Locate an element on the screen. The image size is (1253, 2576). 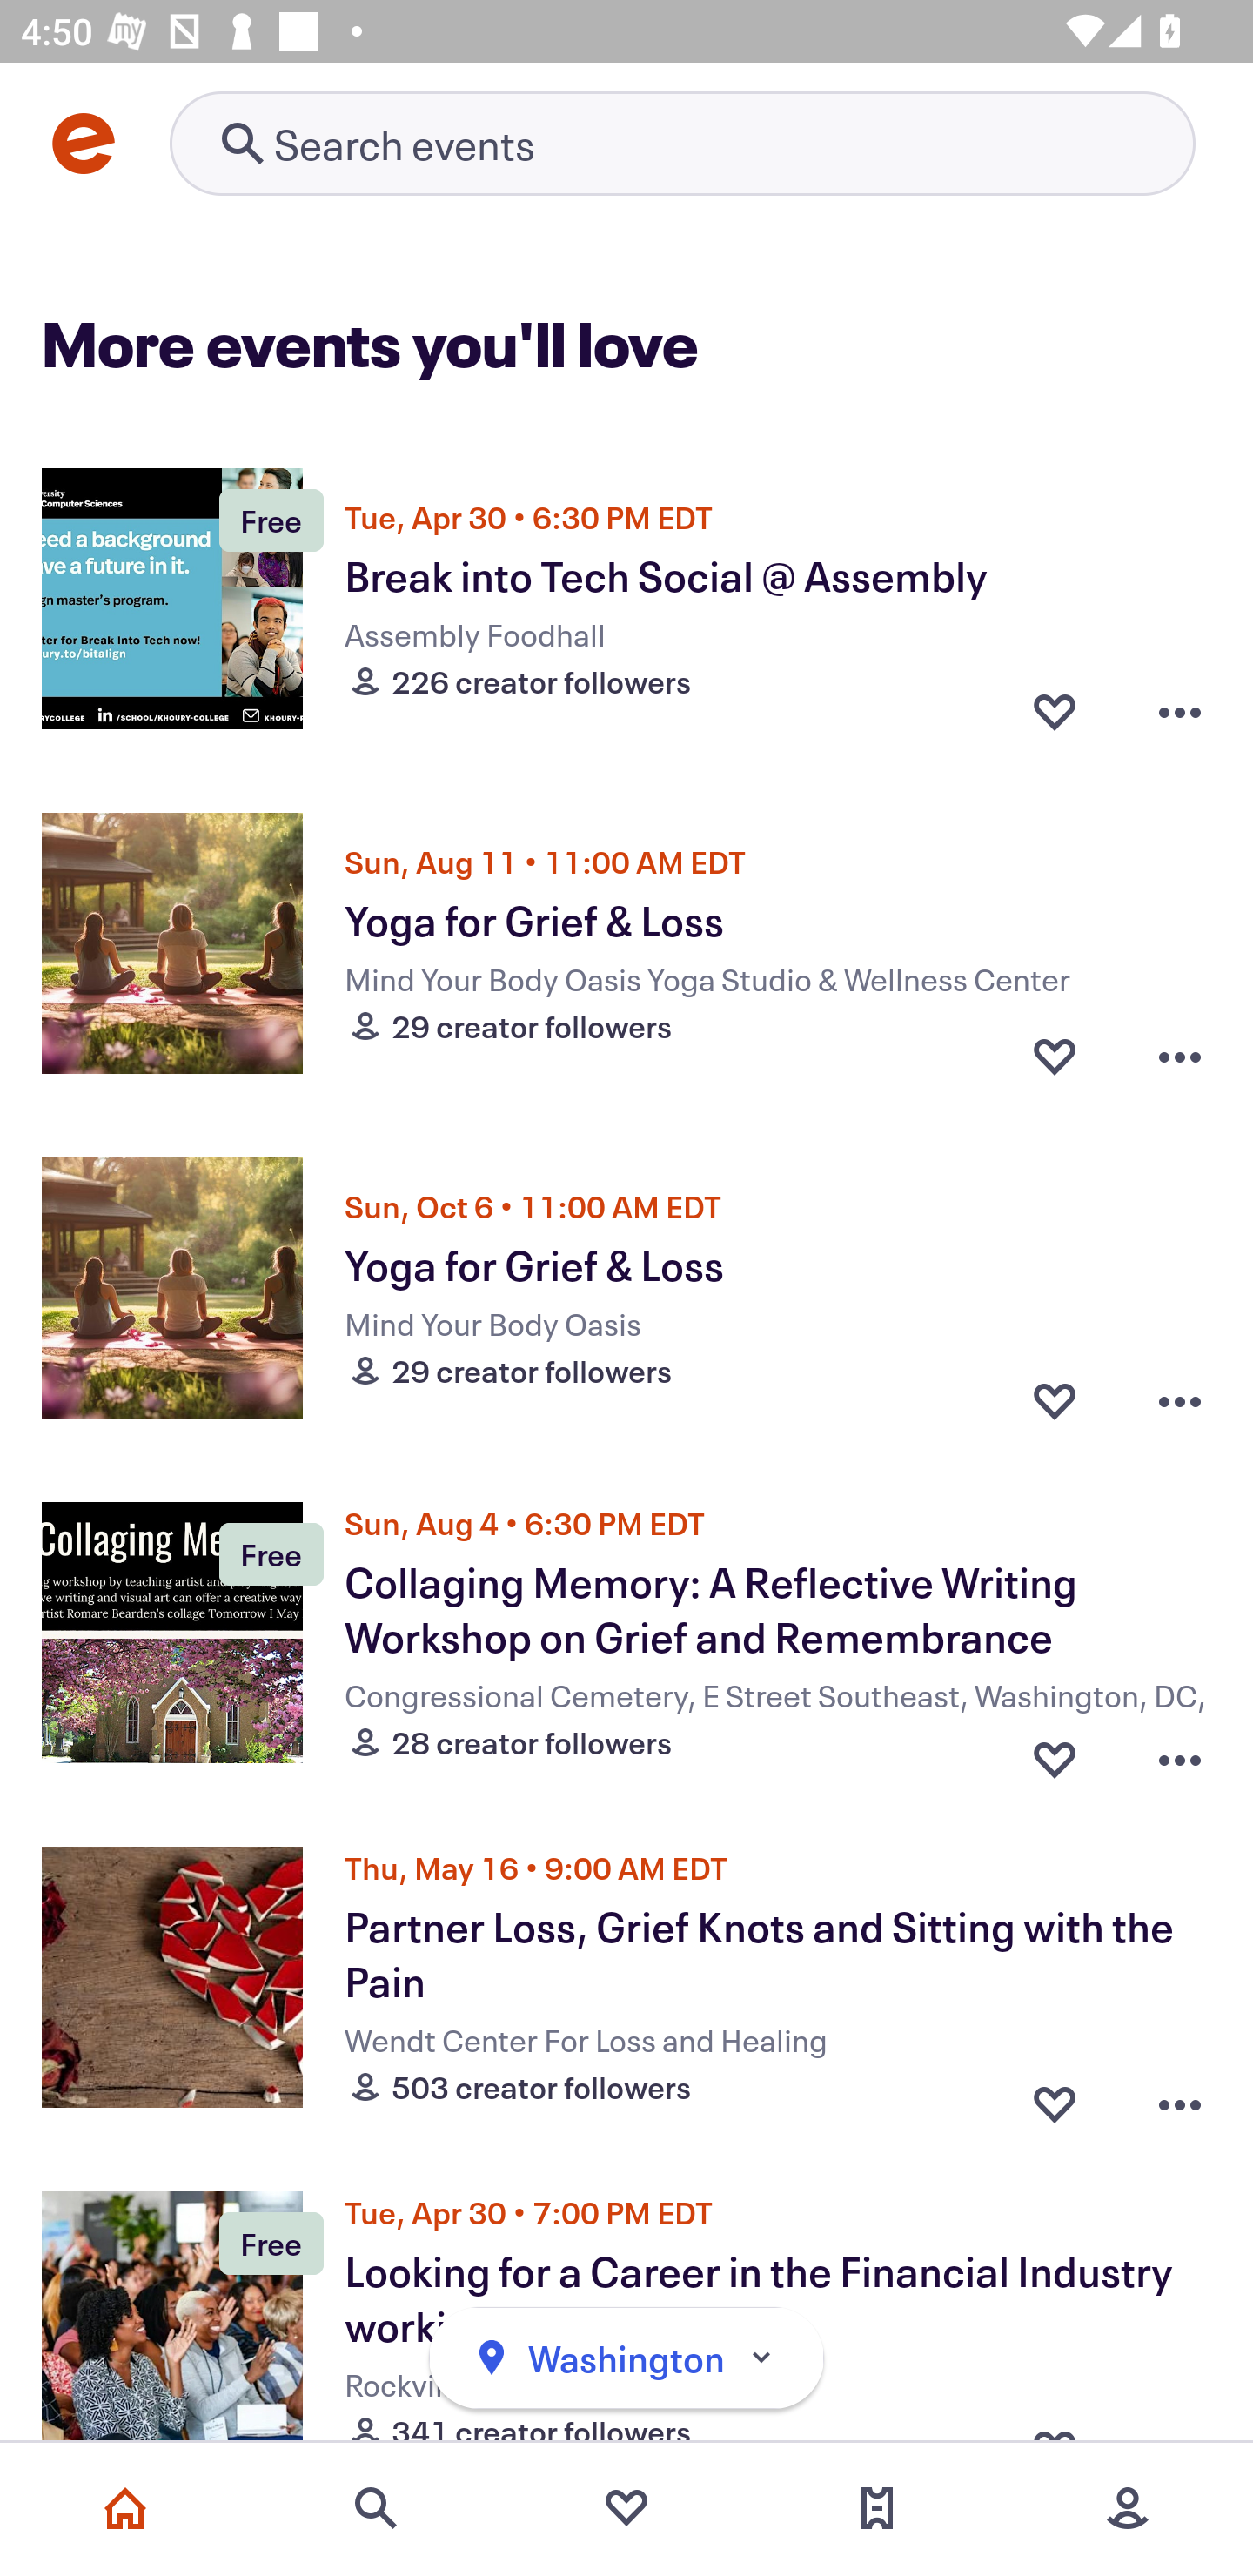
Washington is located at coordinates (626, 2358).